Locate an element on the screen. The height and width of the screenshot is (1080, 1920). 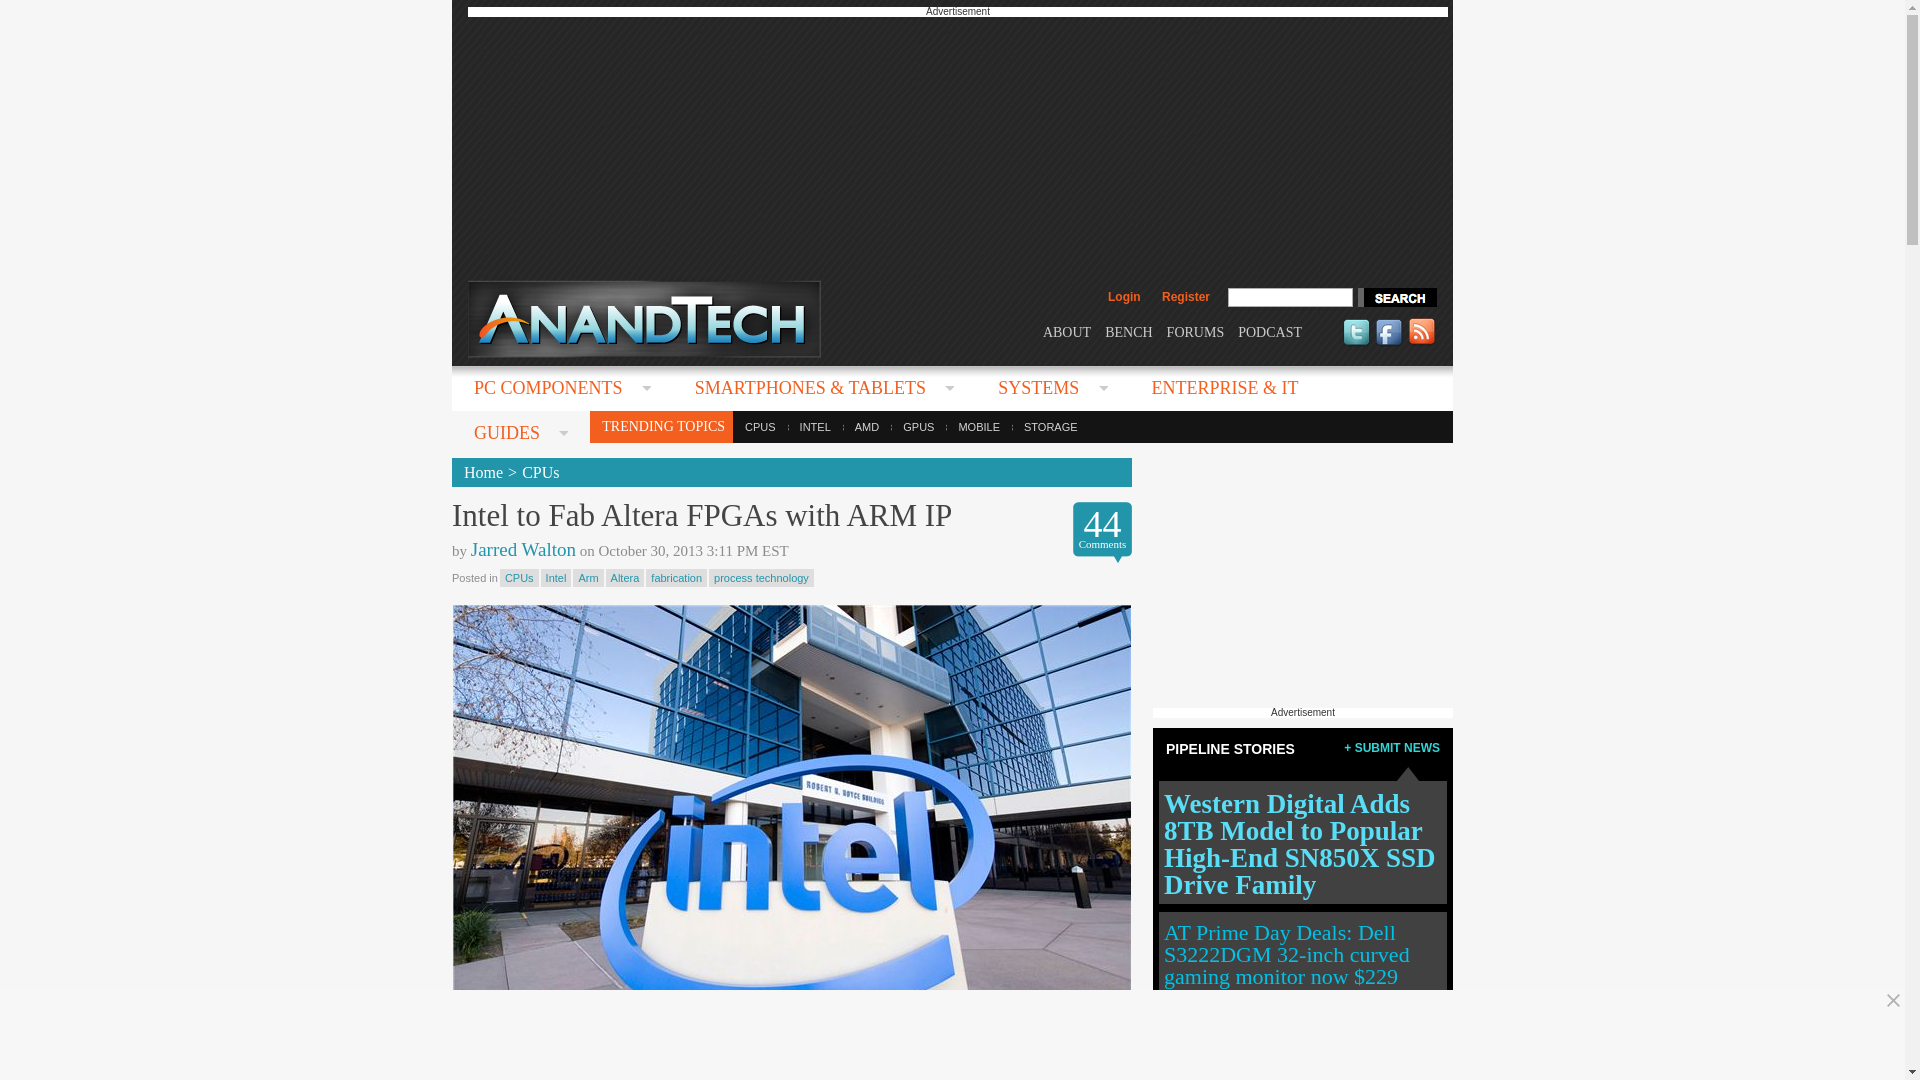
FORUMS is located at coordinates (1196, 332).